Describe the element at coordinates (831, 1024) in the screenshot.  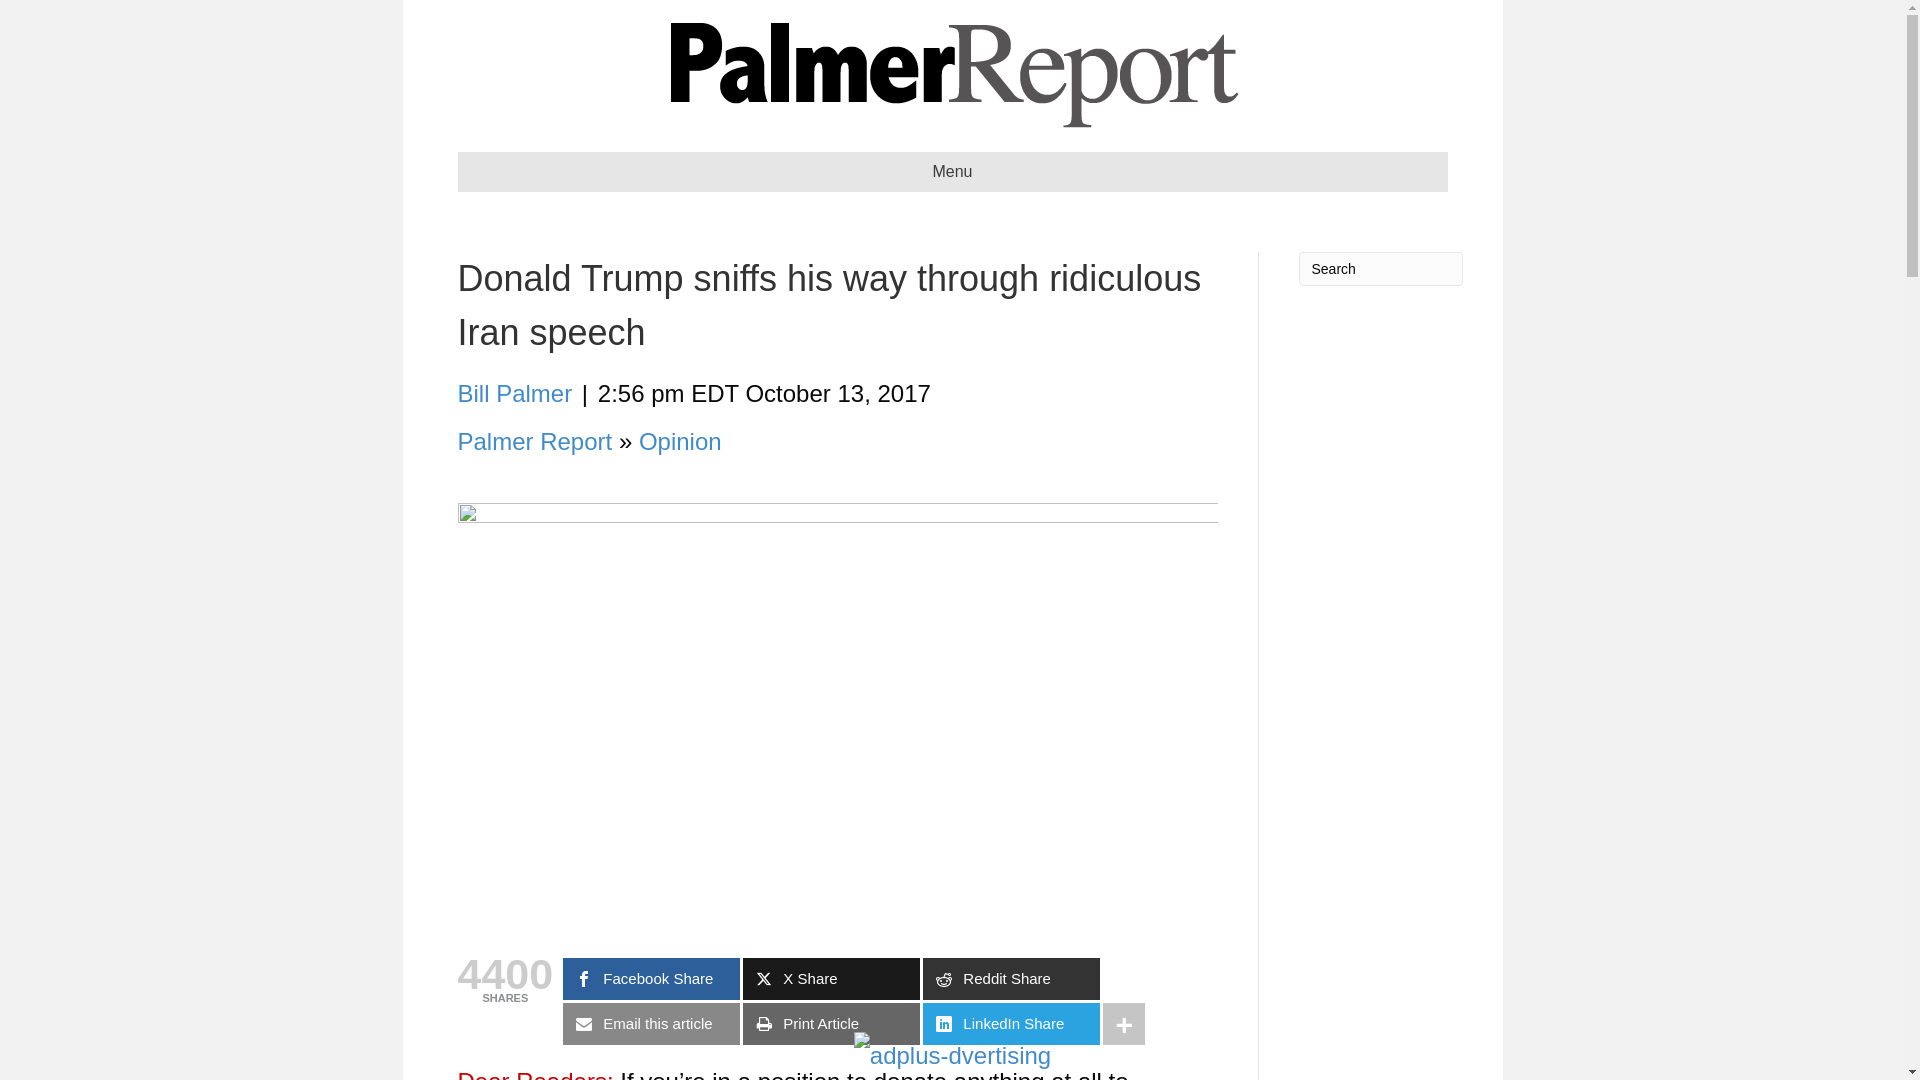
I see `Print Article` at that location.